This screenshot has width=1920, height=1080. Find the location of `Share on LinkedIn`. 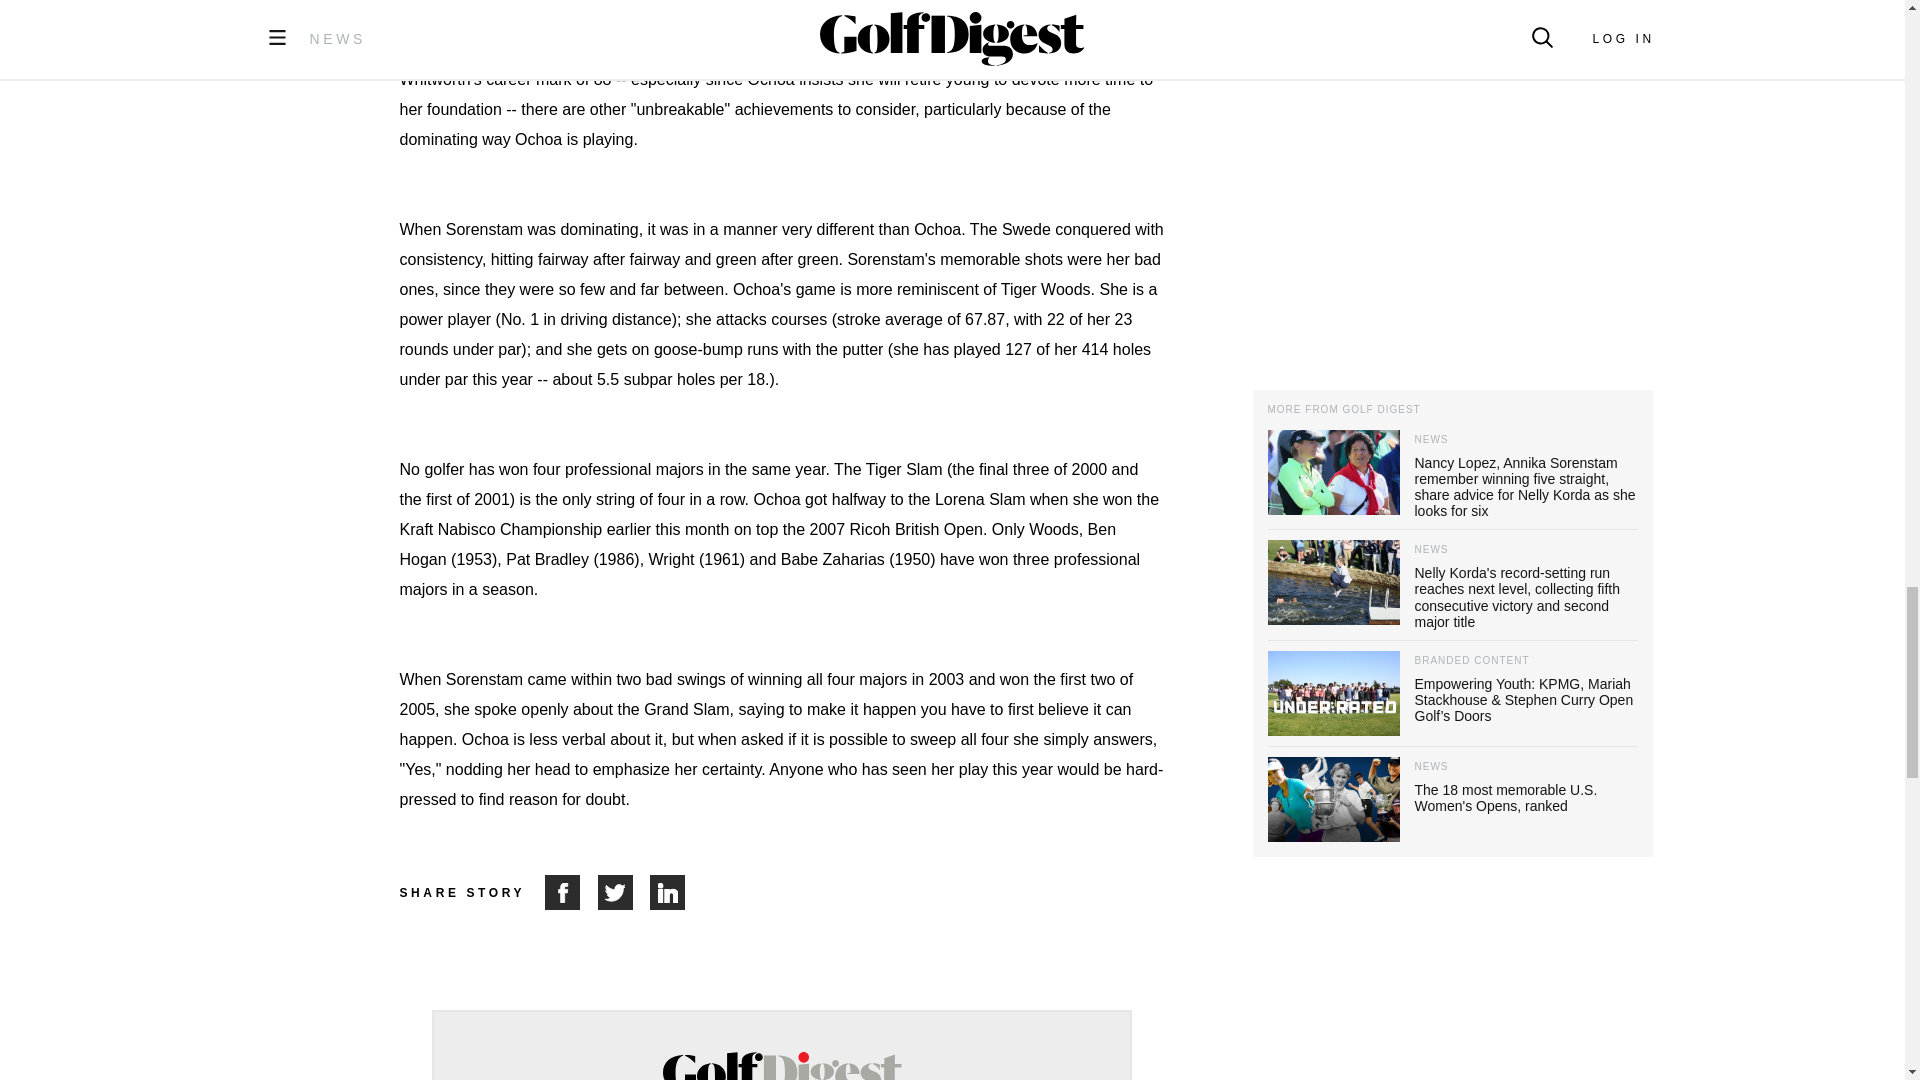

Share on LinkedIn is located at coordinates (668, 892).